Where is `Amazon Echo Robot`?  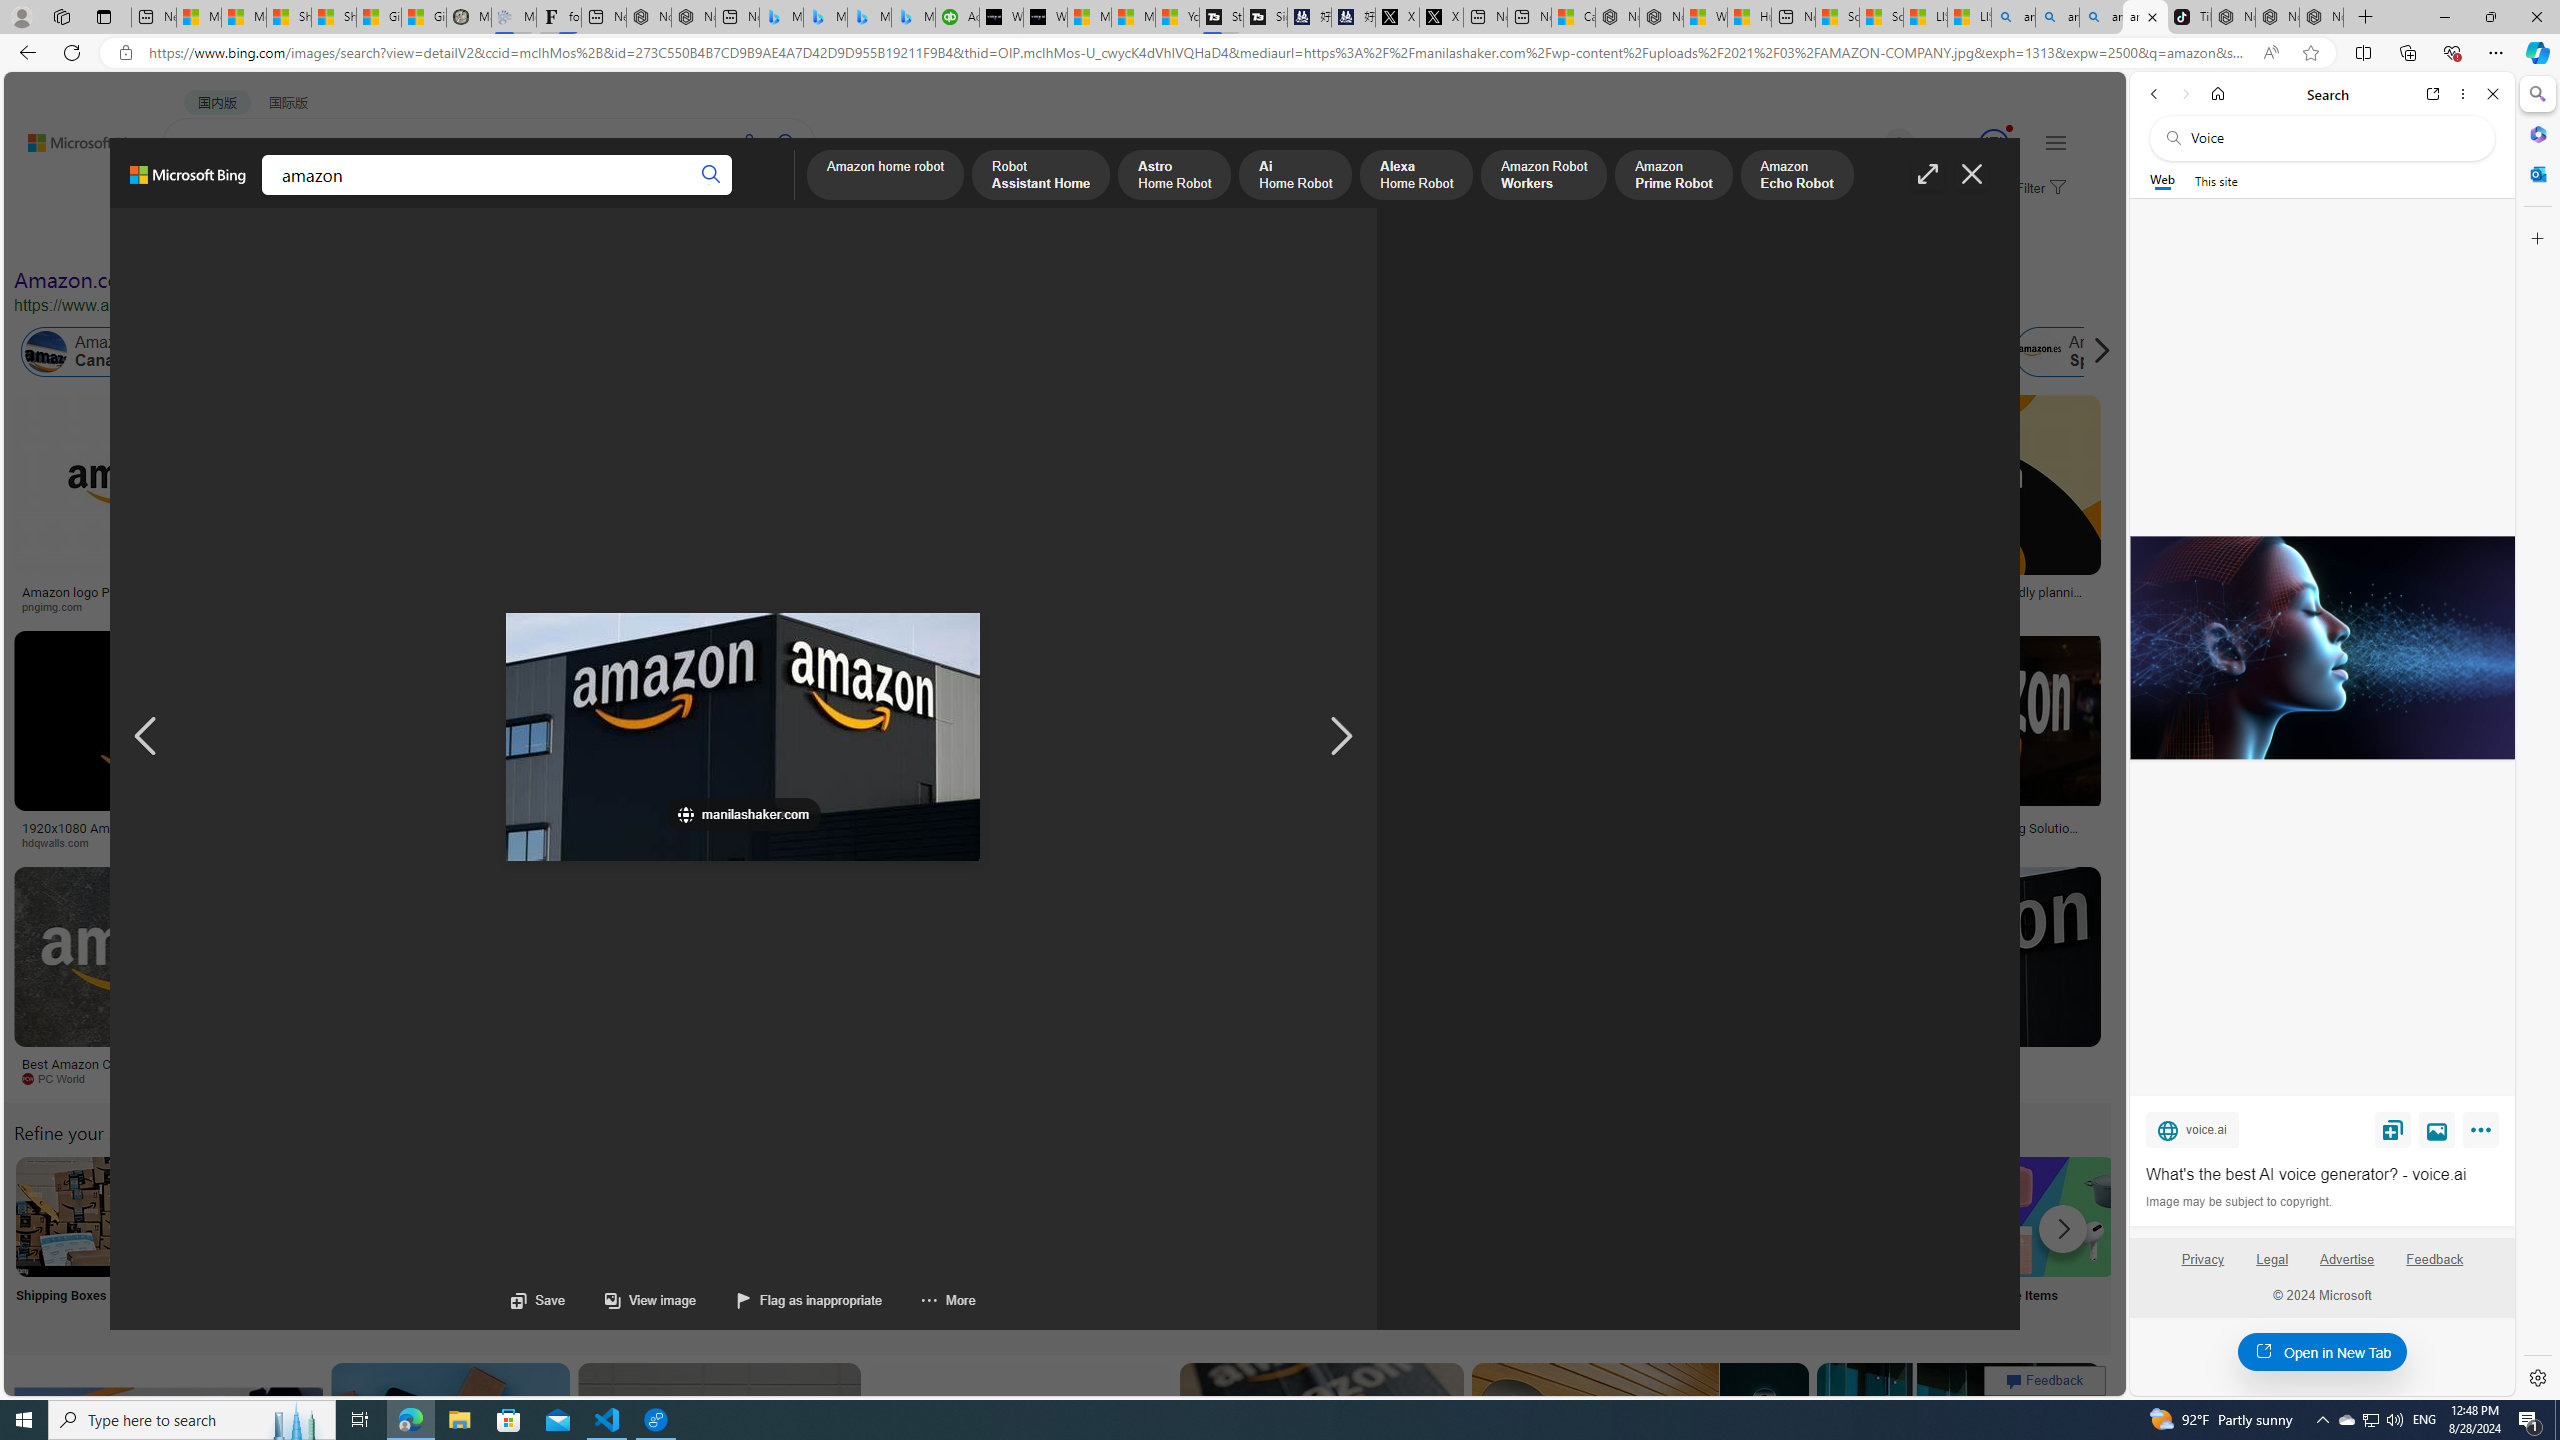
Amazon Echo Robot is located at coordinates (1796, 176).